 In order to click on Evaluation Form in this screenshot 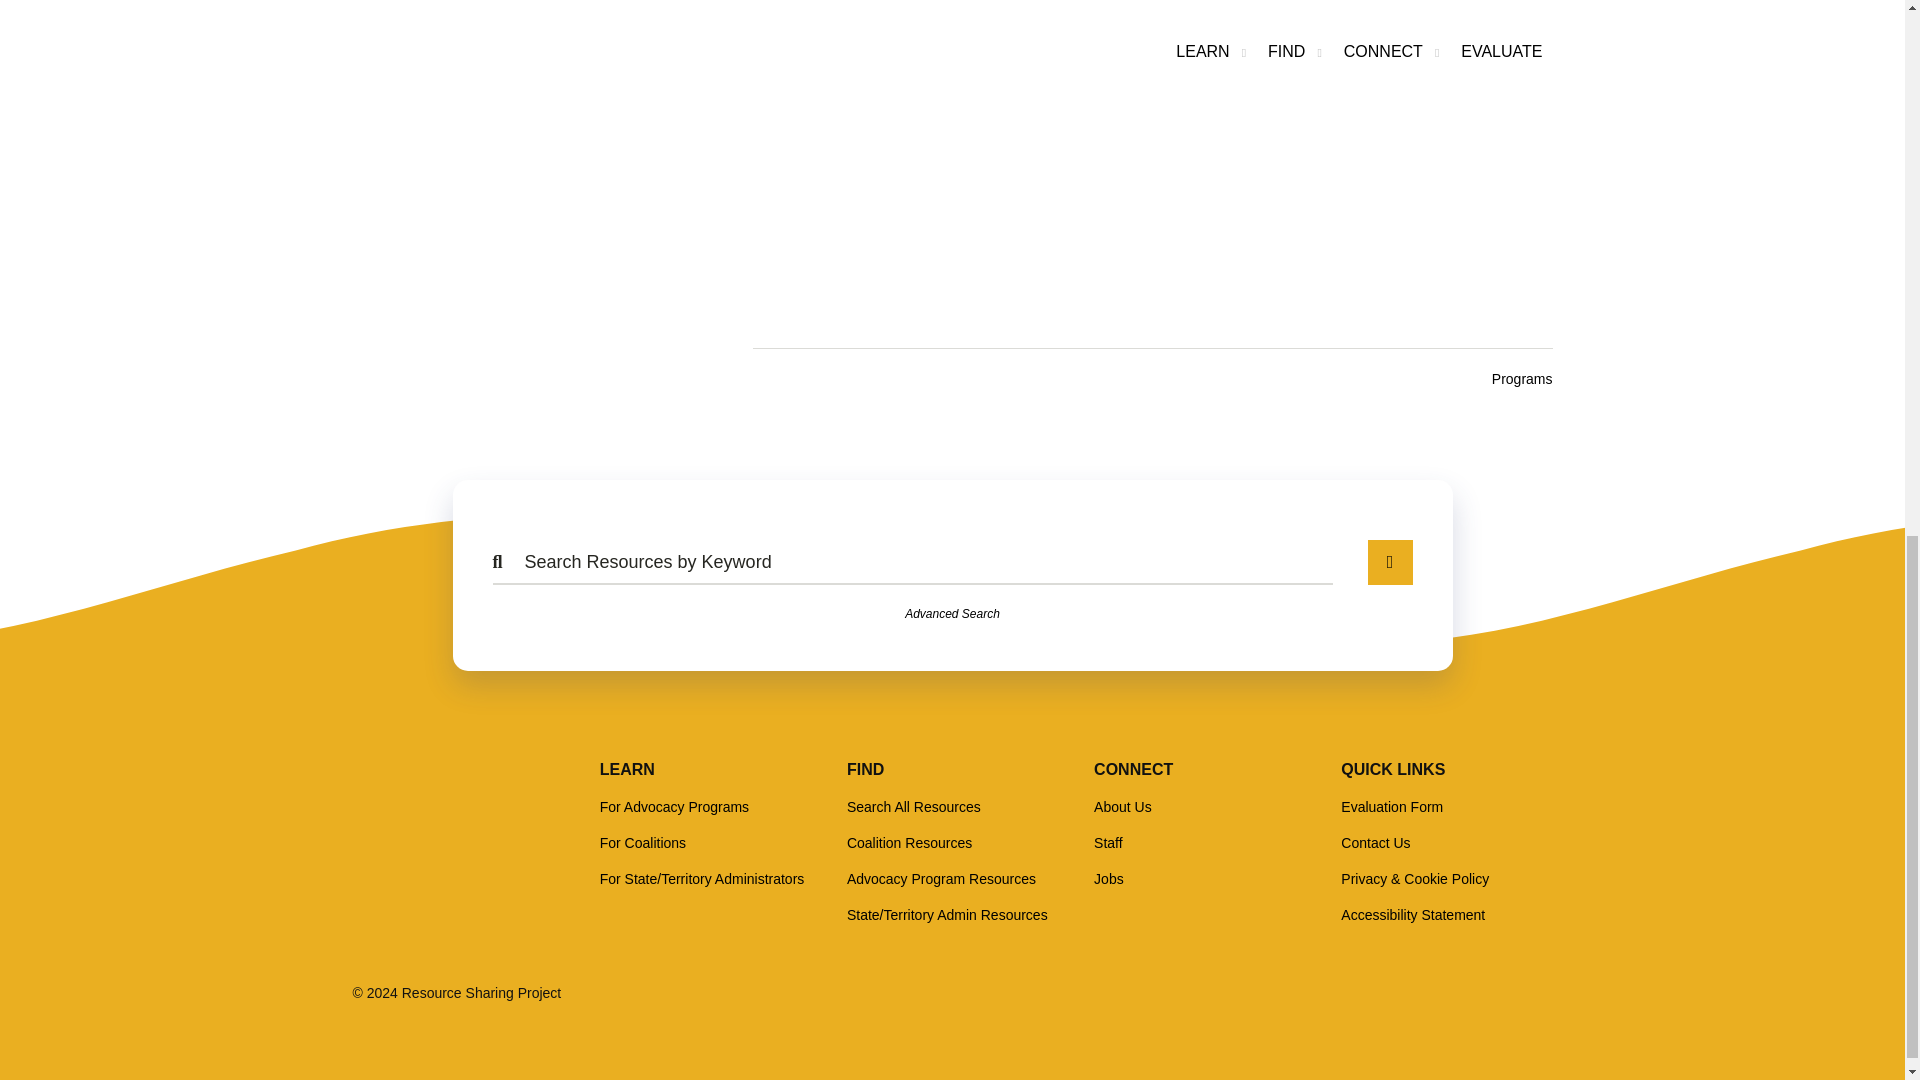, I will do `click(1392, 807)`.